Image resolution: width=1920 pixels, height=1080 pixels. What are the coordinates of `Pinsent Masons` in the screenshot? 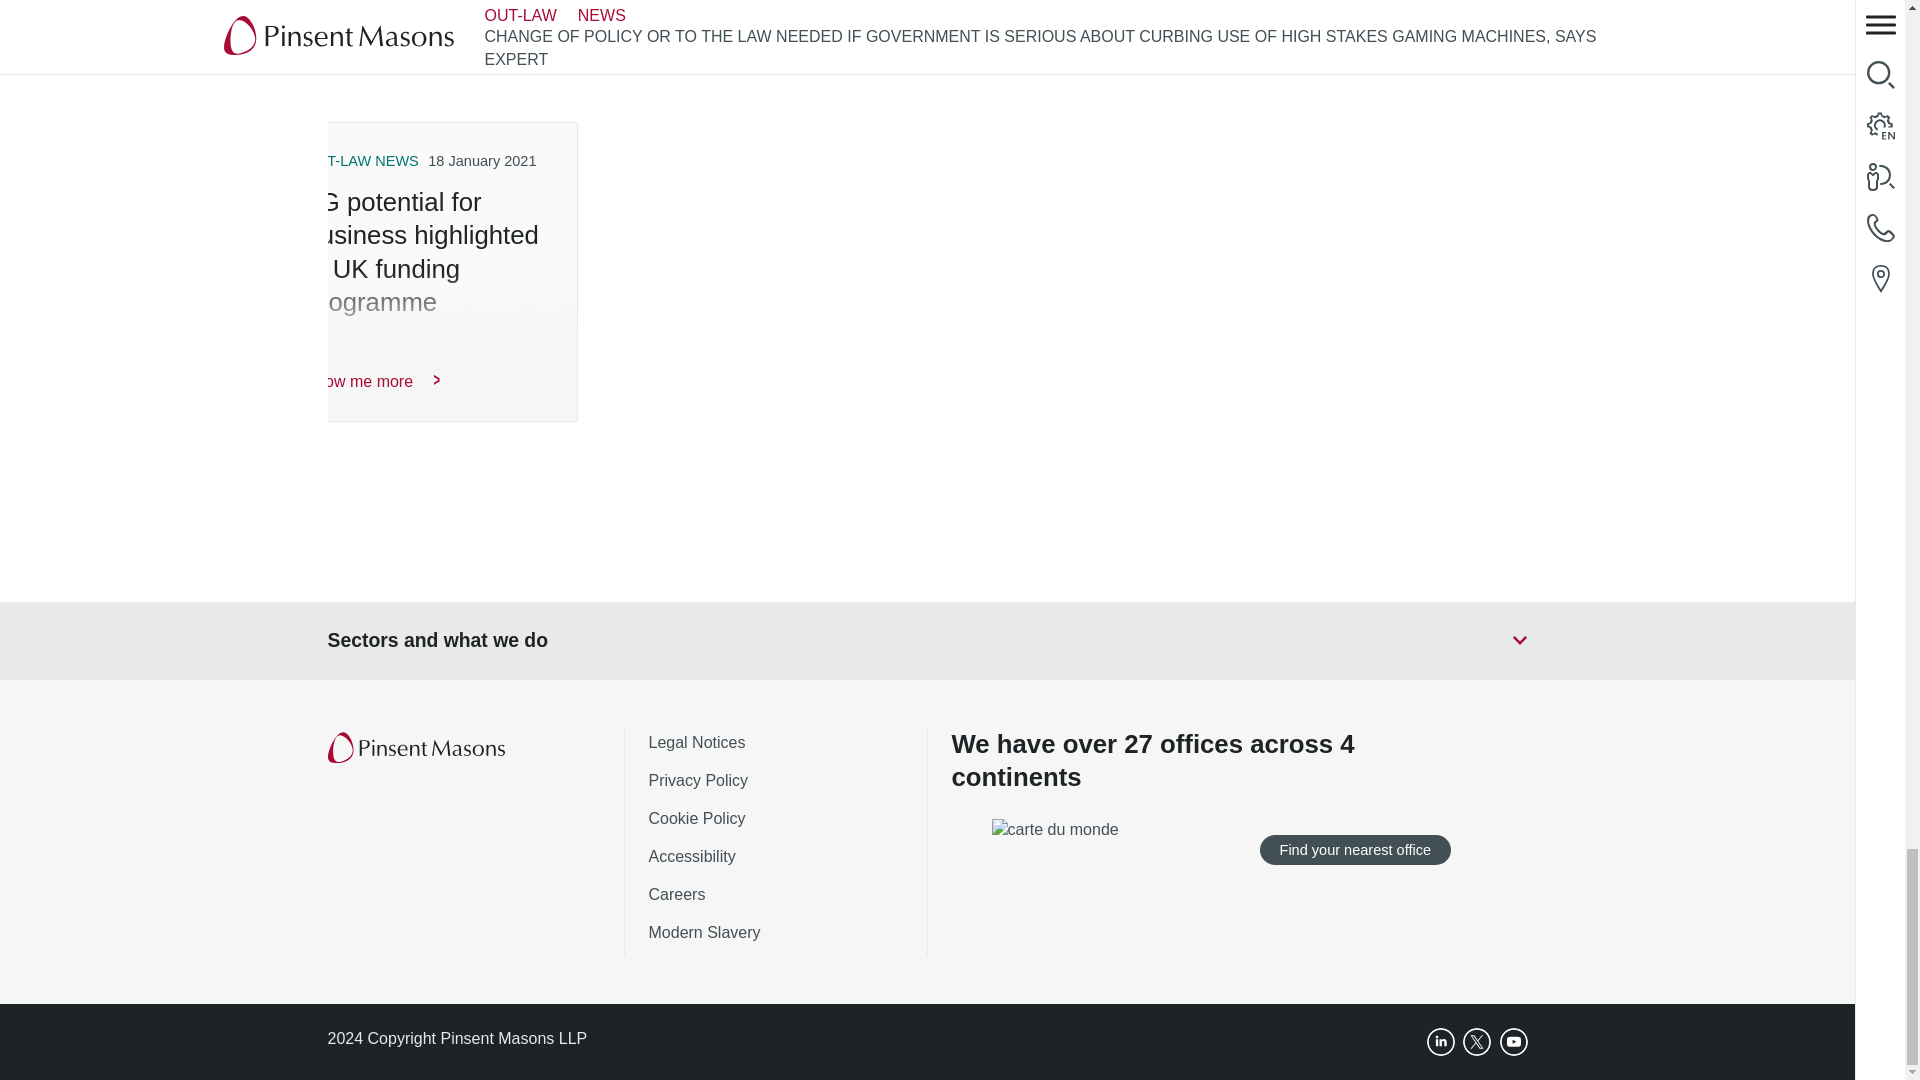 It's located at (418, 748).